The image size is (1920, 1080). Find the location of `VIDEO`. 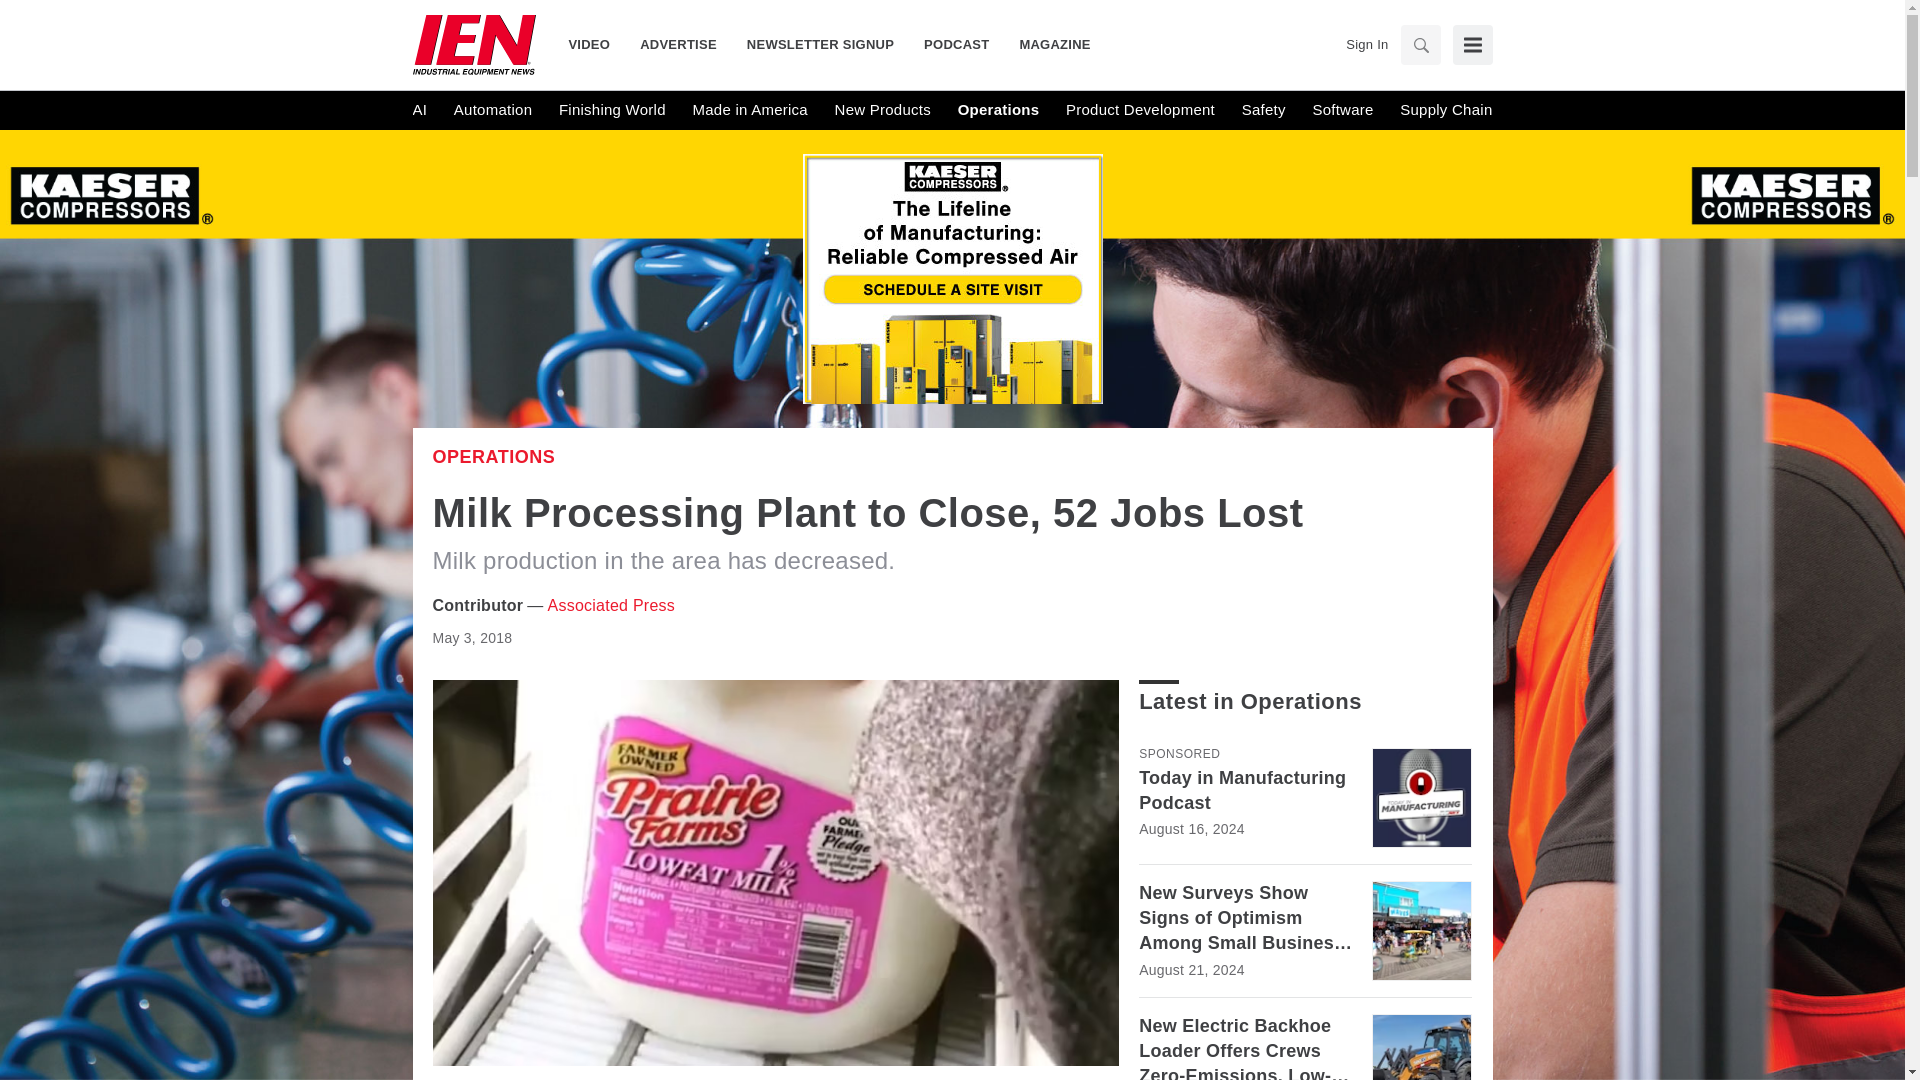

VIDEO is located at coordinates (596, 44).